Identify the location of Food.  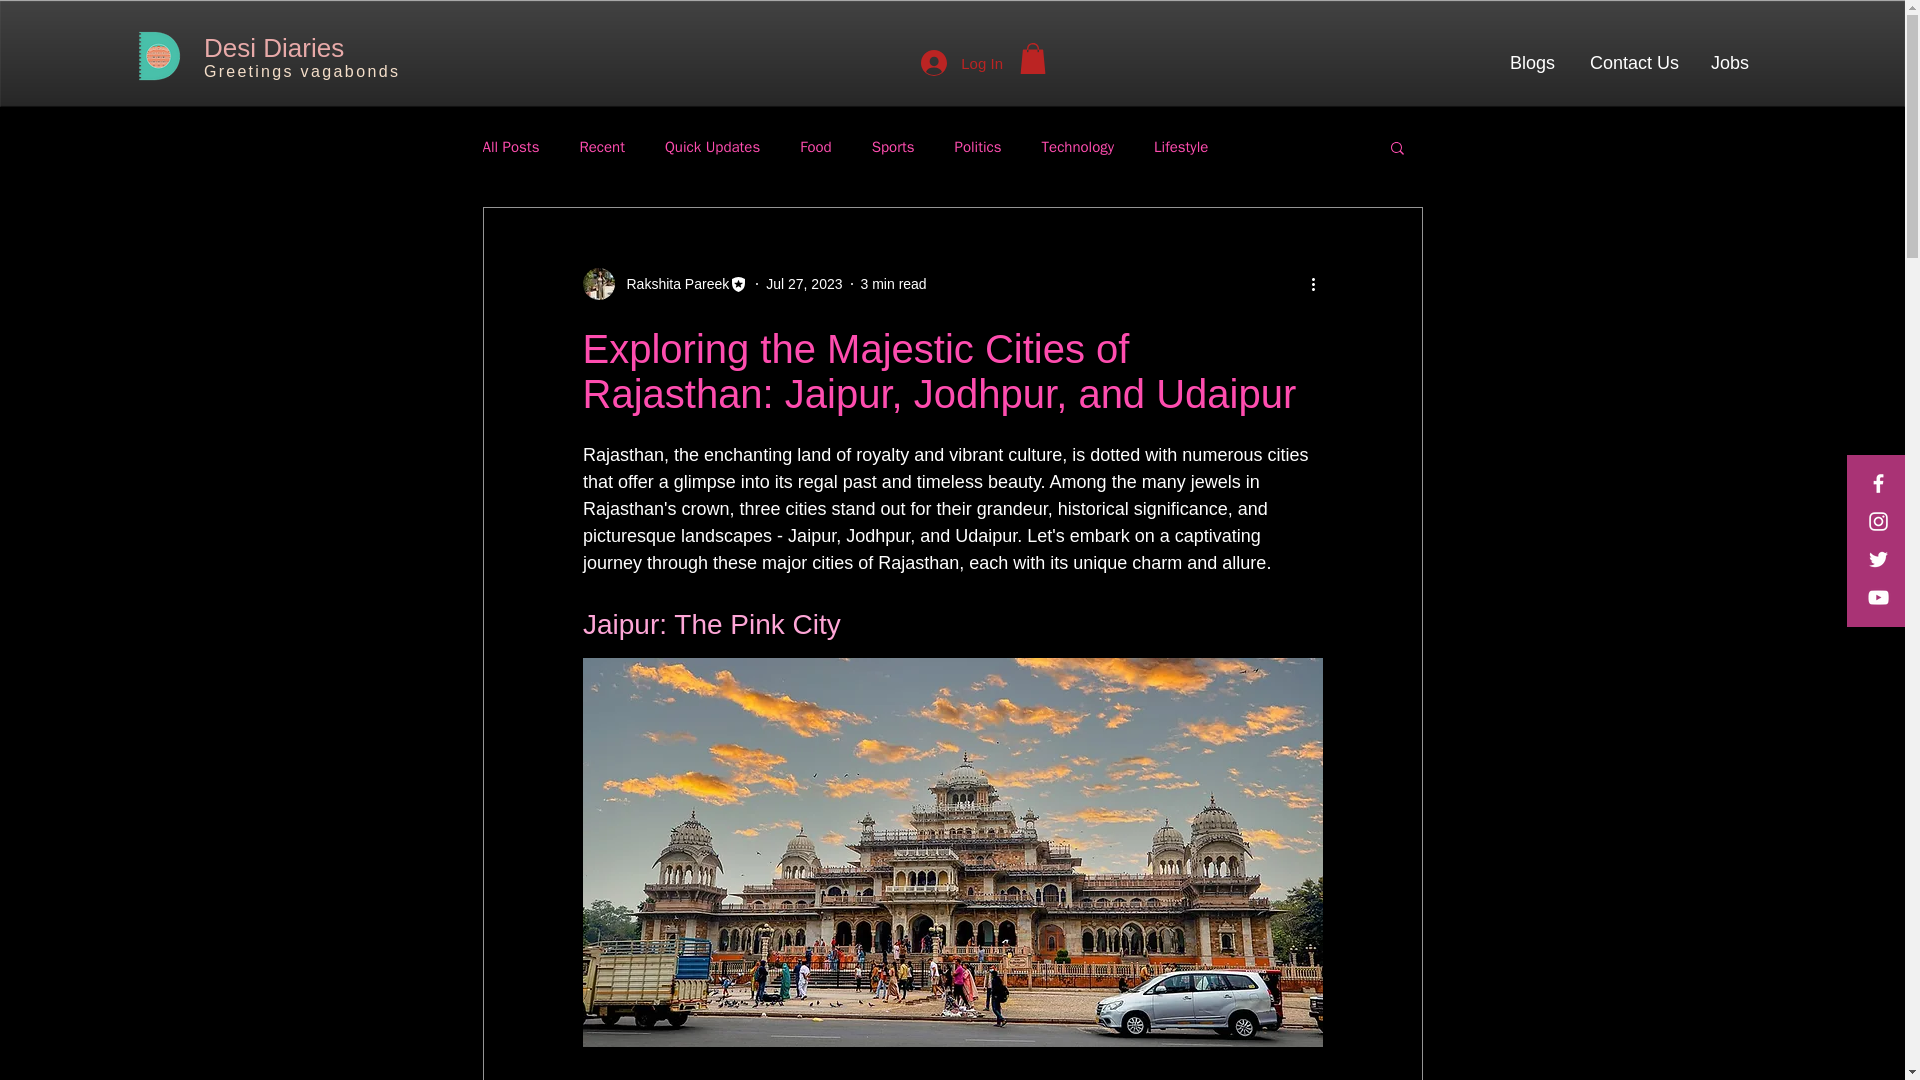
(816, 147).